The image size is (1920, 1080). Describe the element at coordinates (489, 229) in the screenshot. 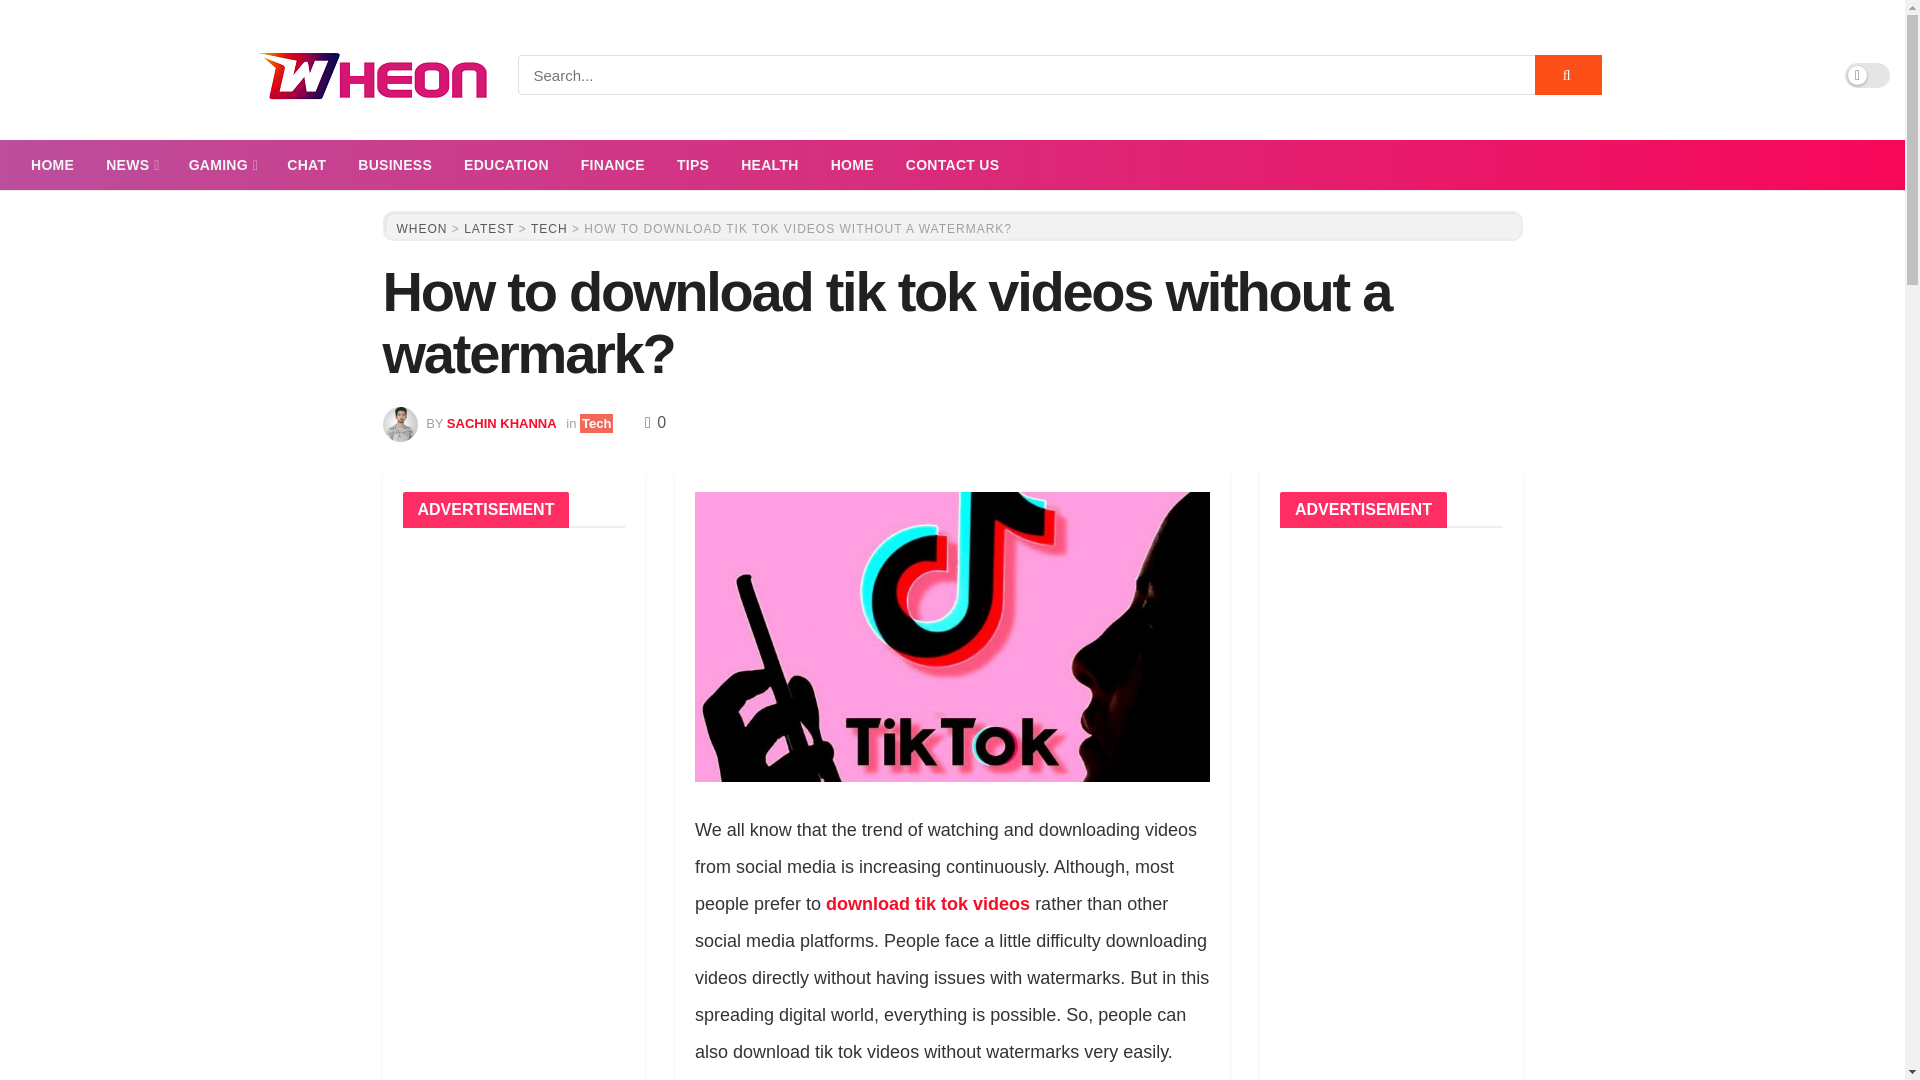

I see `Go to Latest.` at that location.